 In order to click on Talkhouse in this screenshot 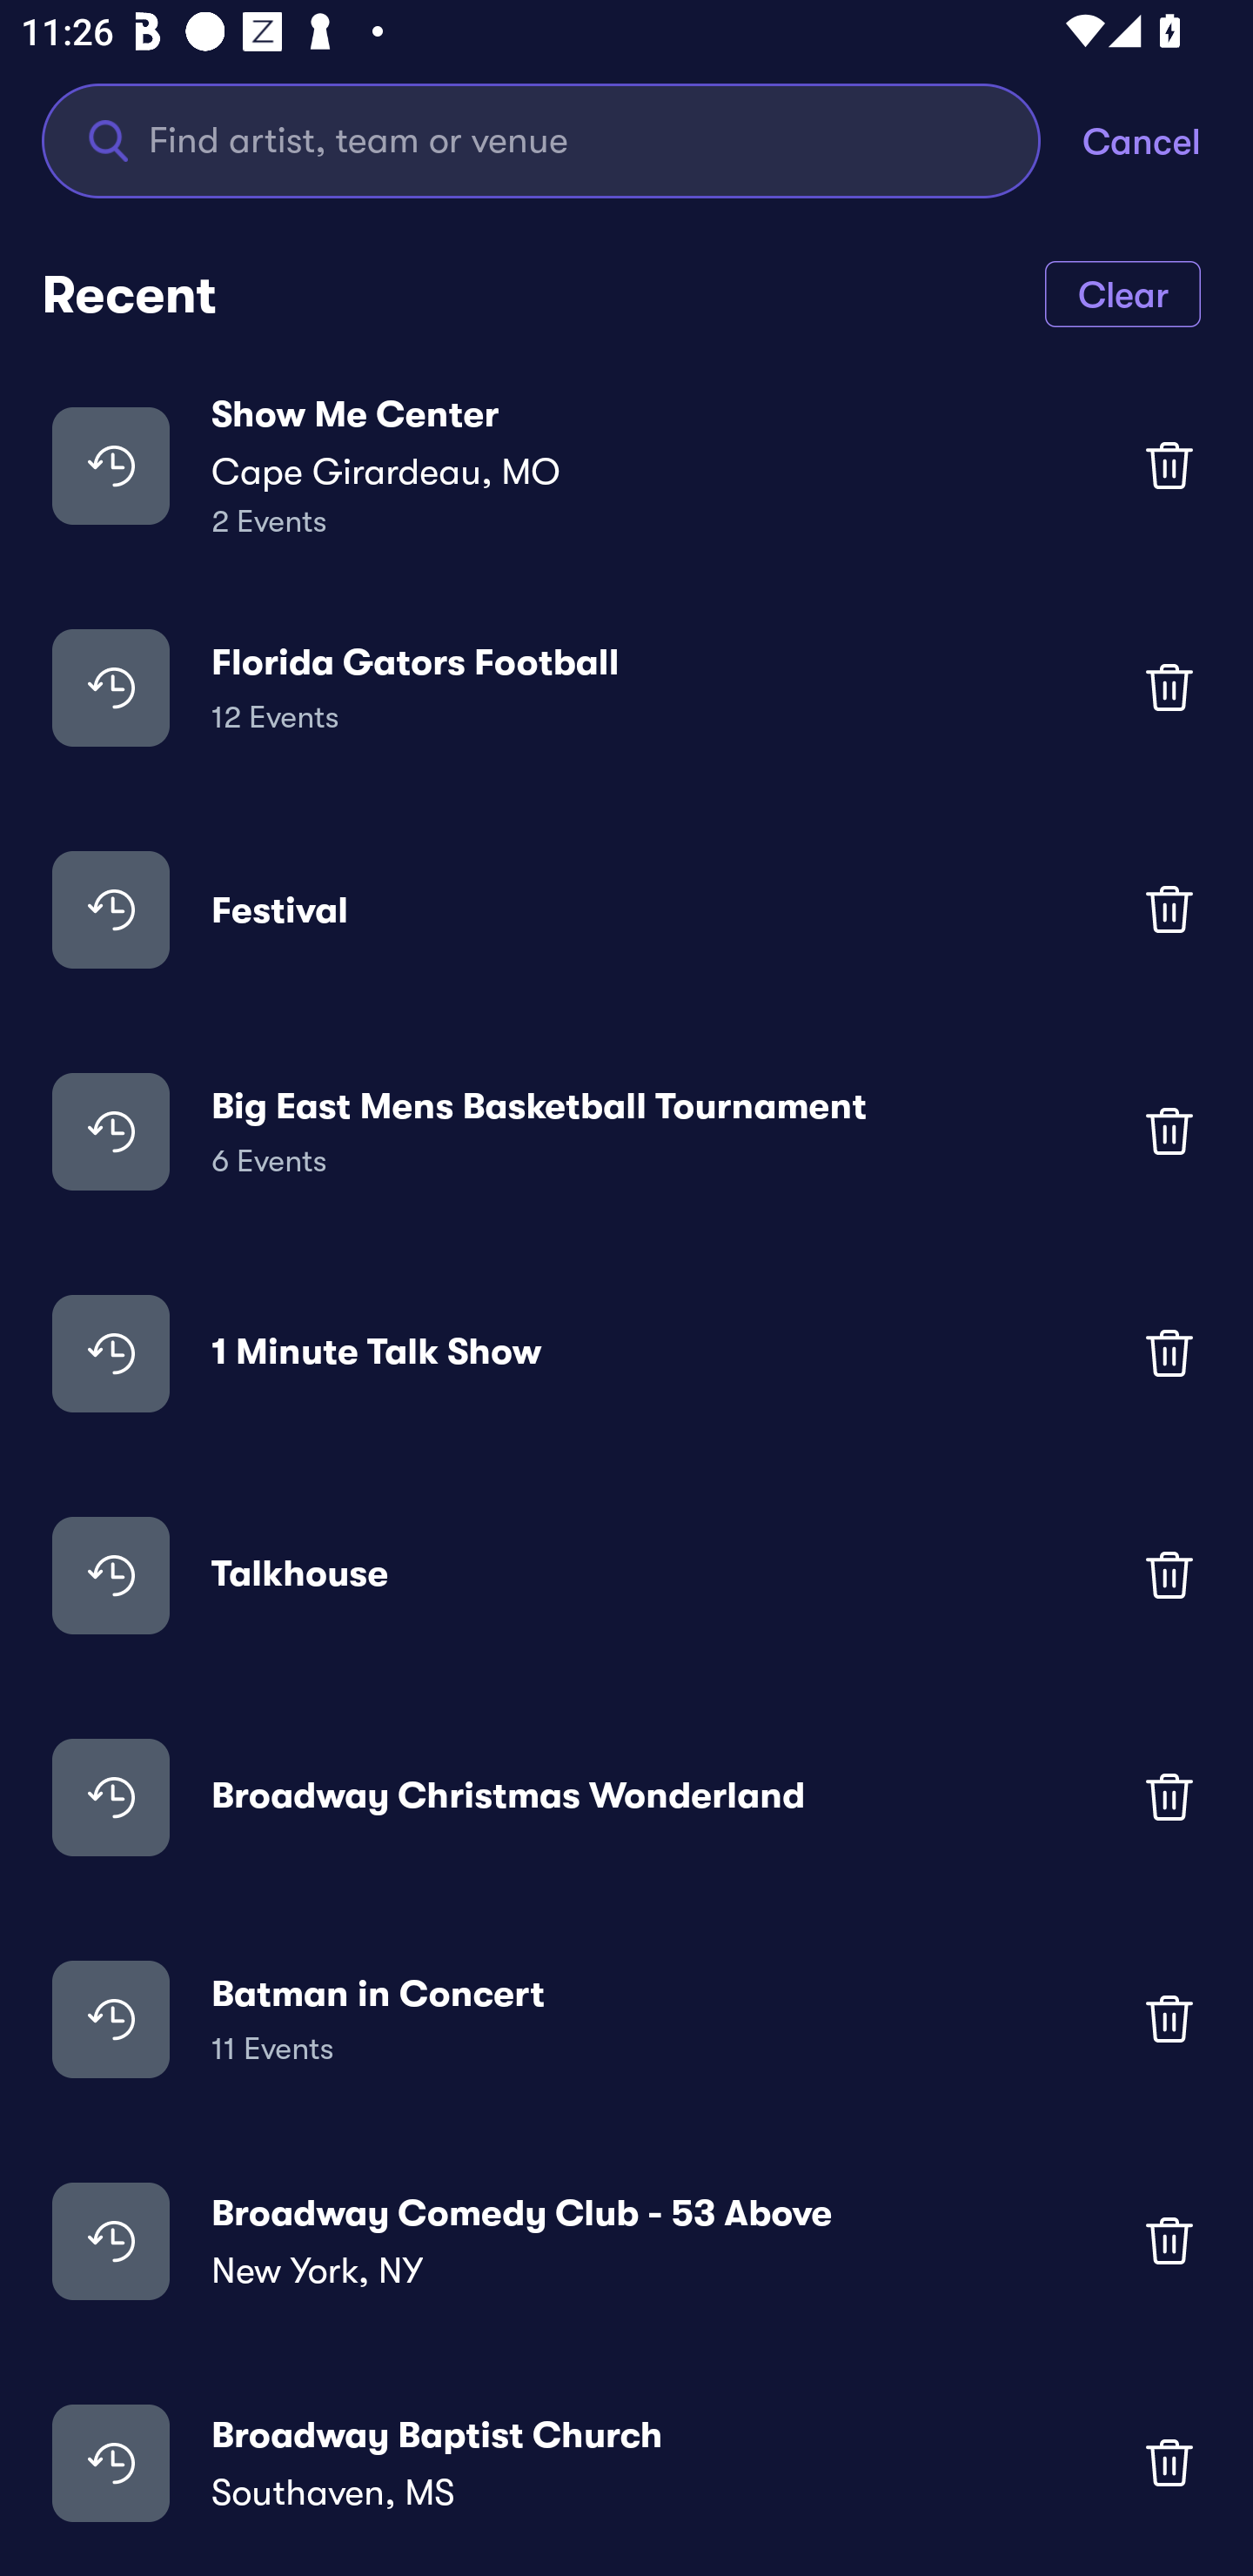, I will do `click(626, 1575)`.